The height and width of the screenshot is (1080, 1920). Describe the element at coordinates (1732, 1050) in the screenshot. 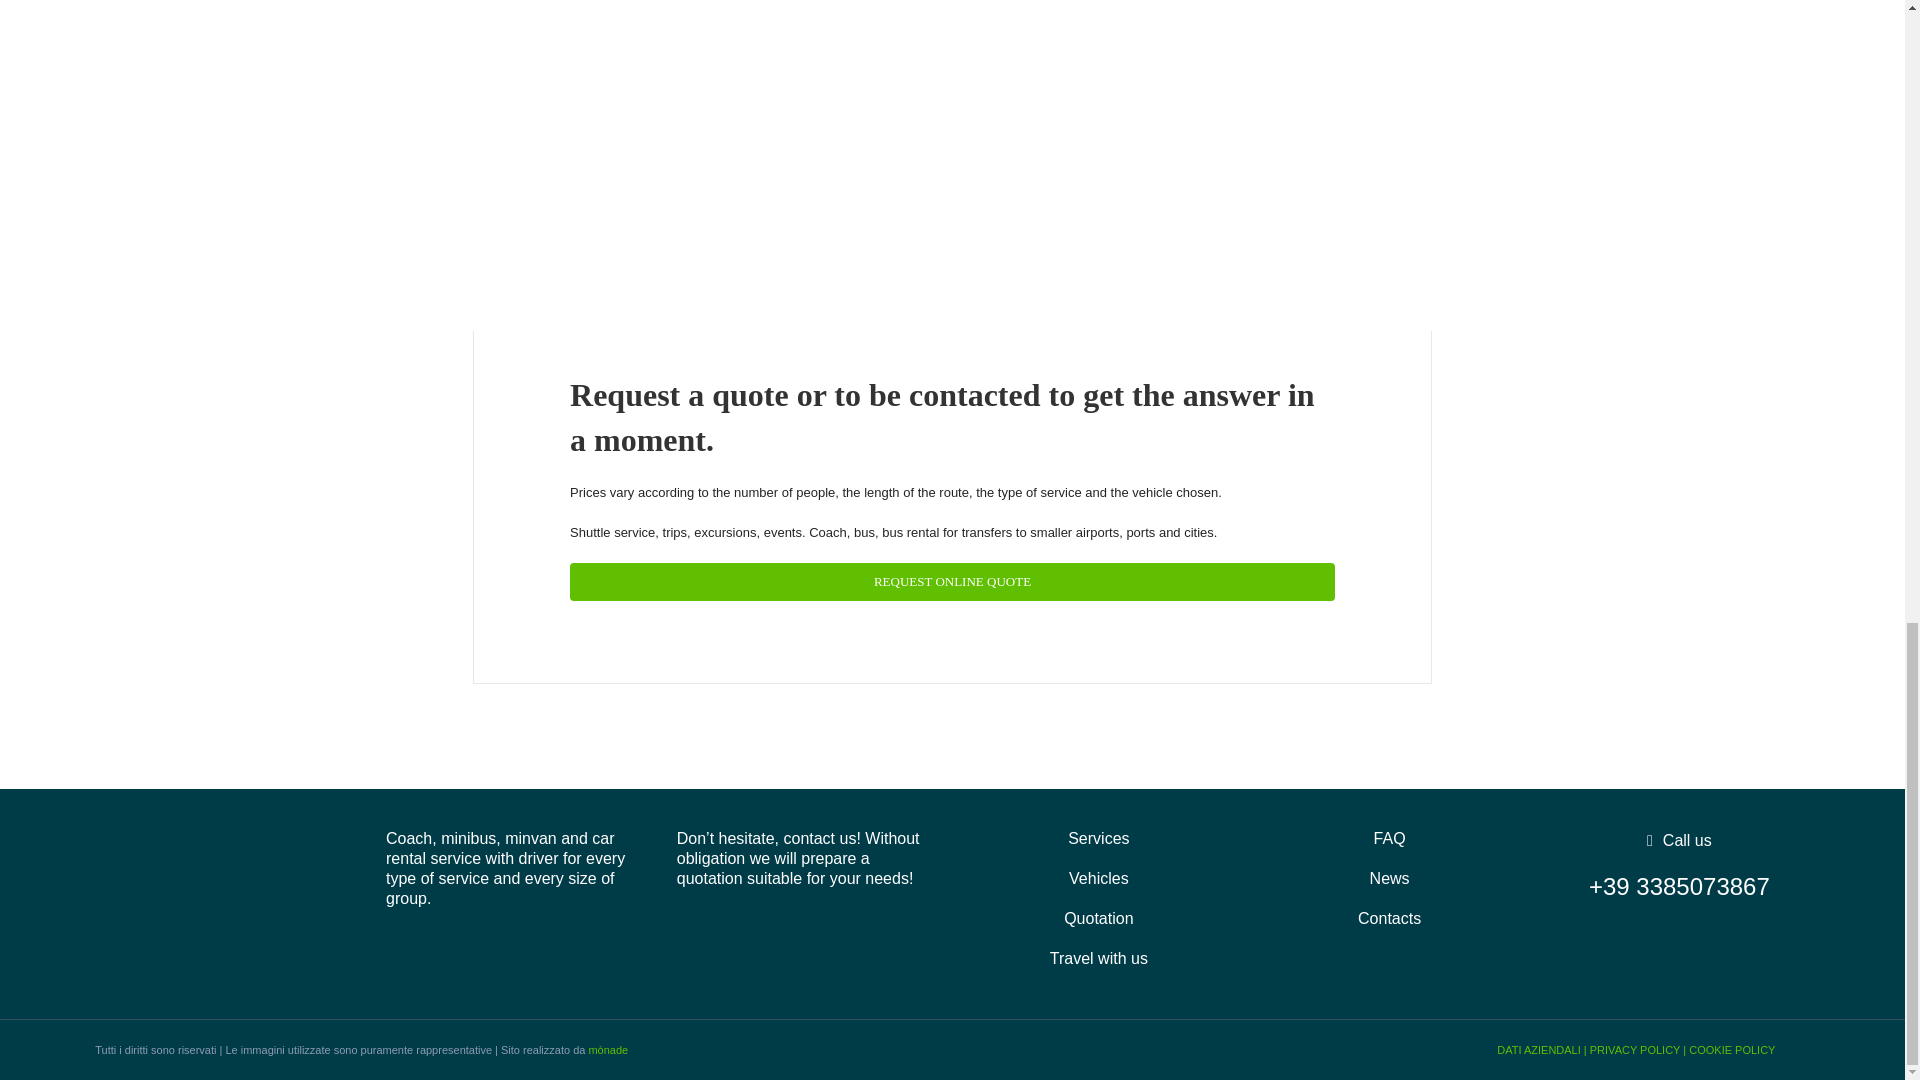

I see `Cookie Policy` at that location.